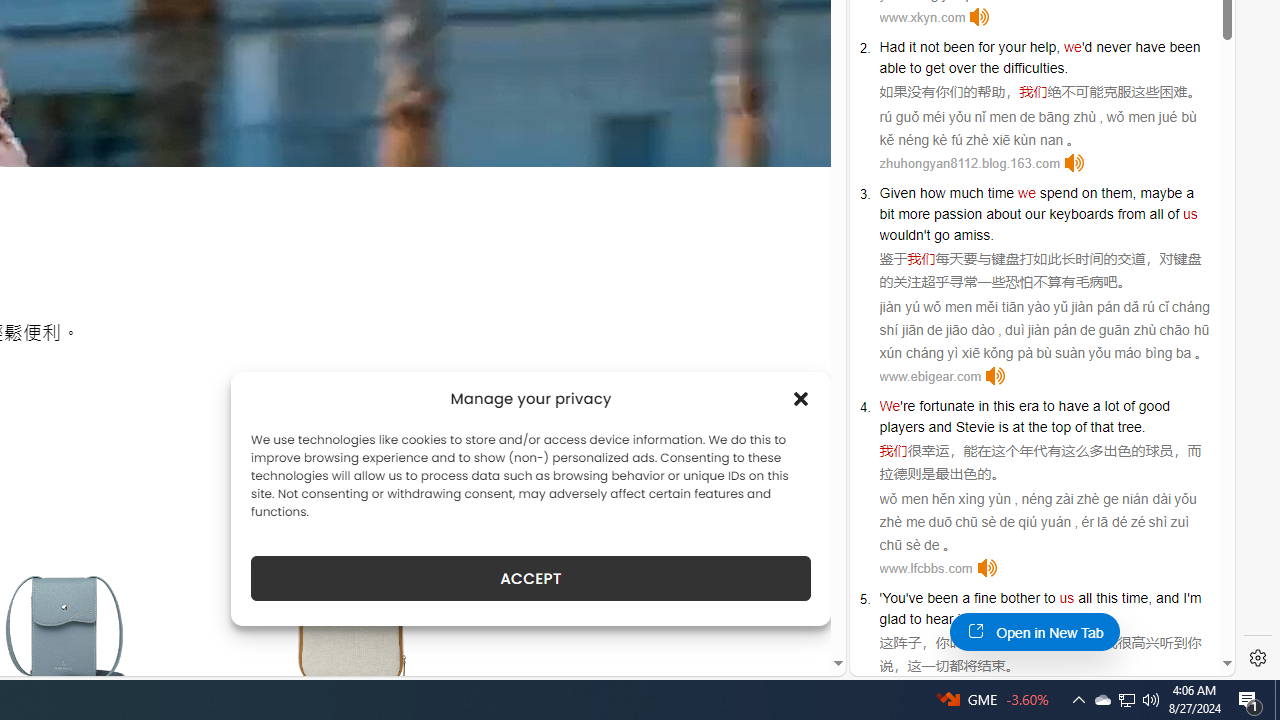  What do you see at coordinates (929, 46) in the screenshot?
I see `not` at bounding box center [929, 46].